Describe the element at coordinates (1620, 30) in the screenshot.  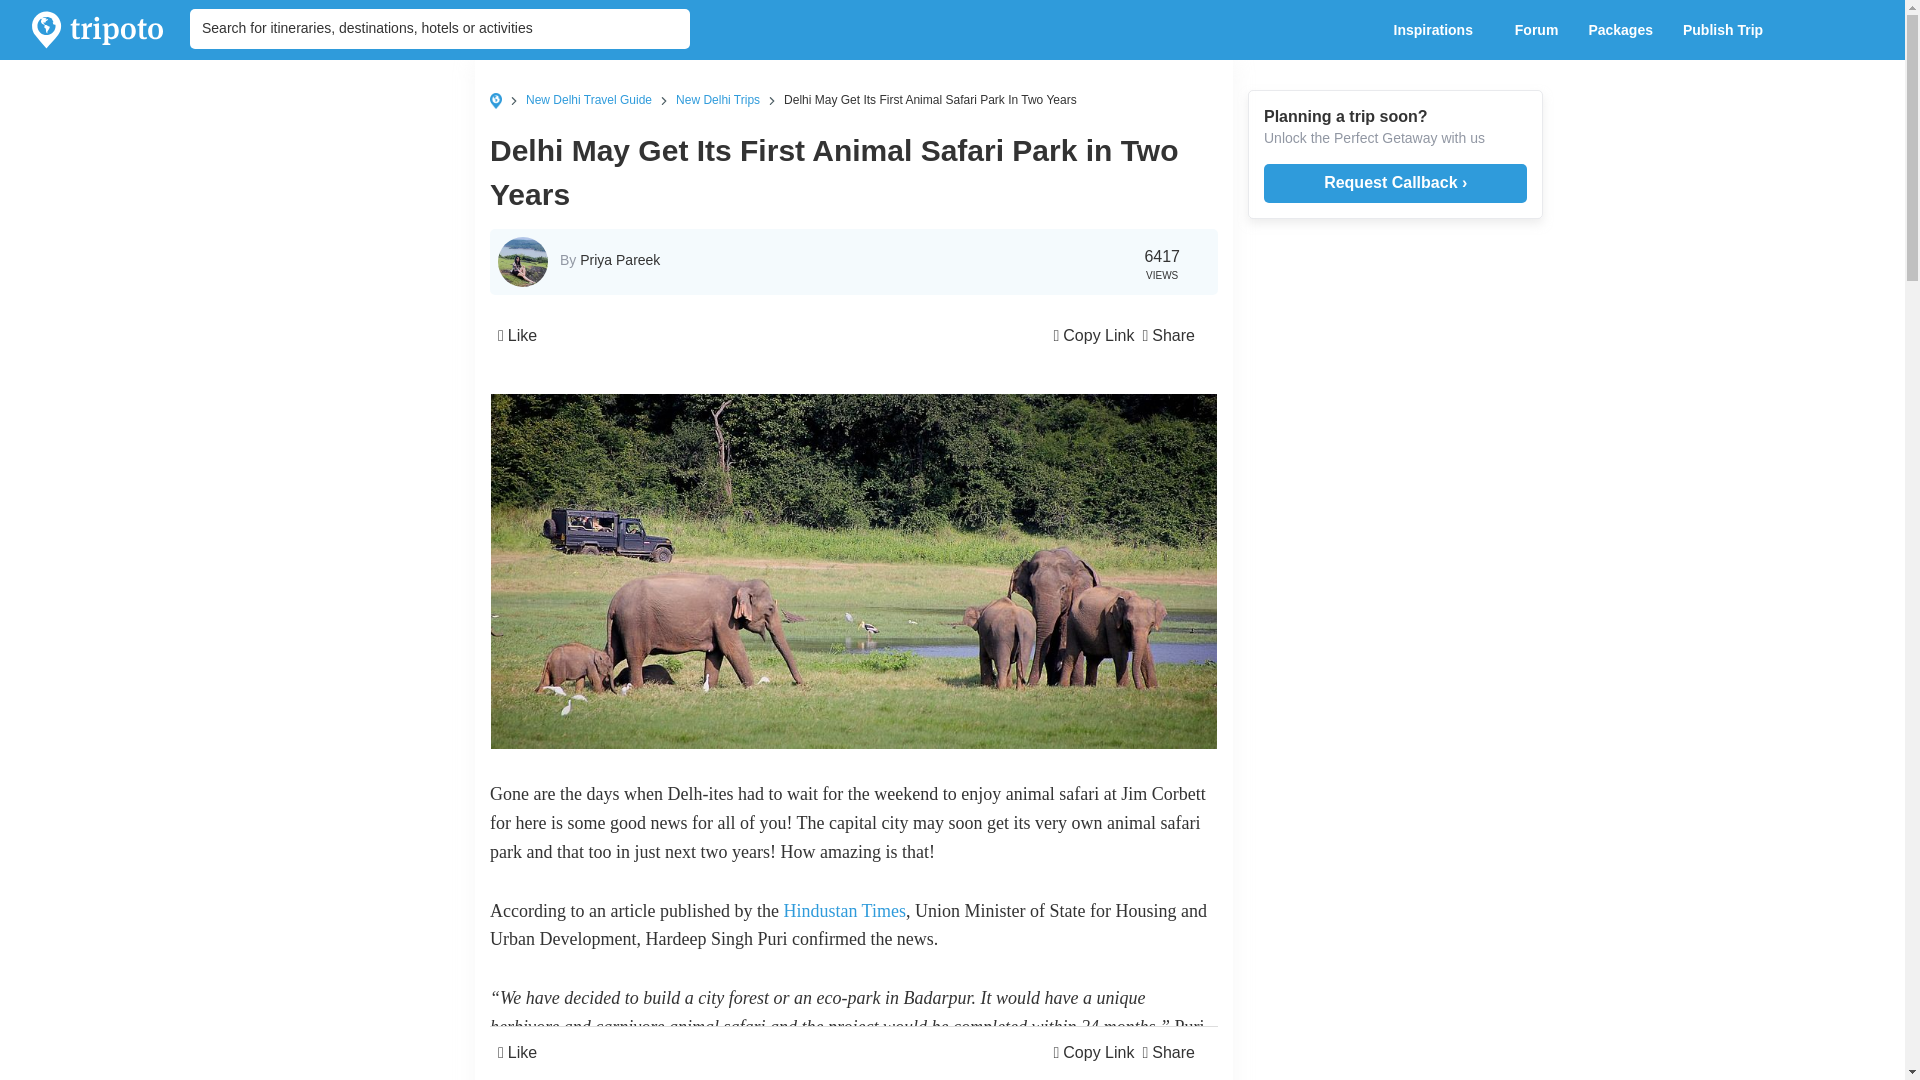
I see `Packages` at that location.